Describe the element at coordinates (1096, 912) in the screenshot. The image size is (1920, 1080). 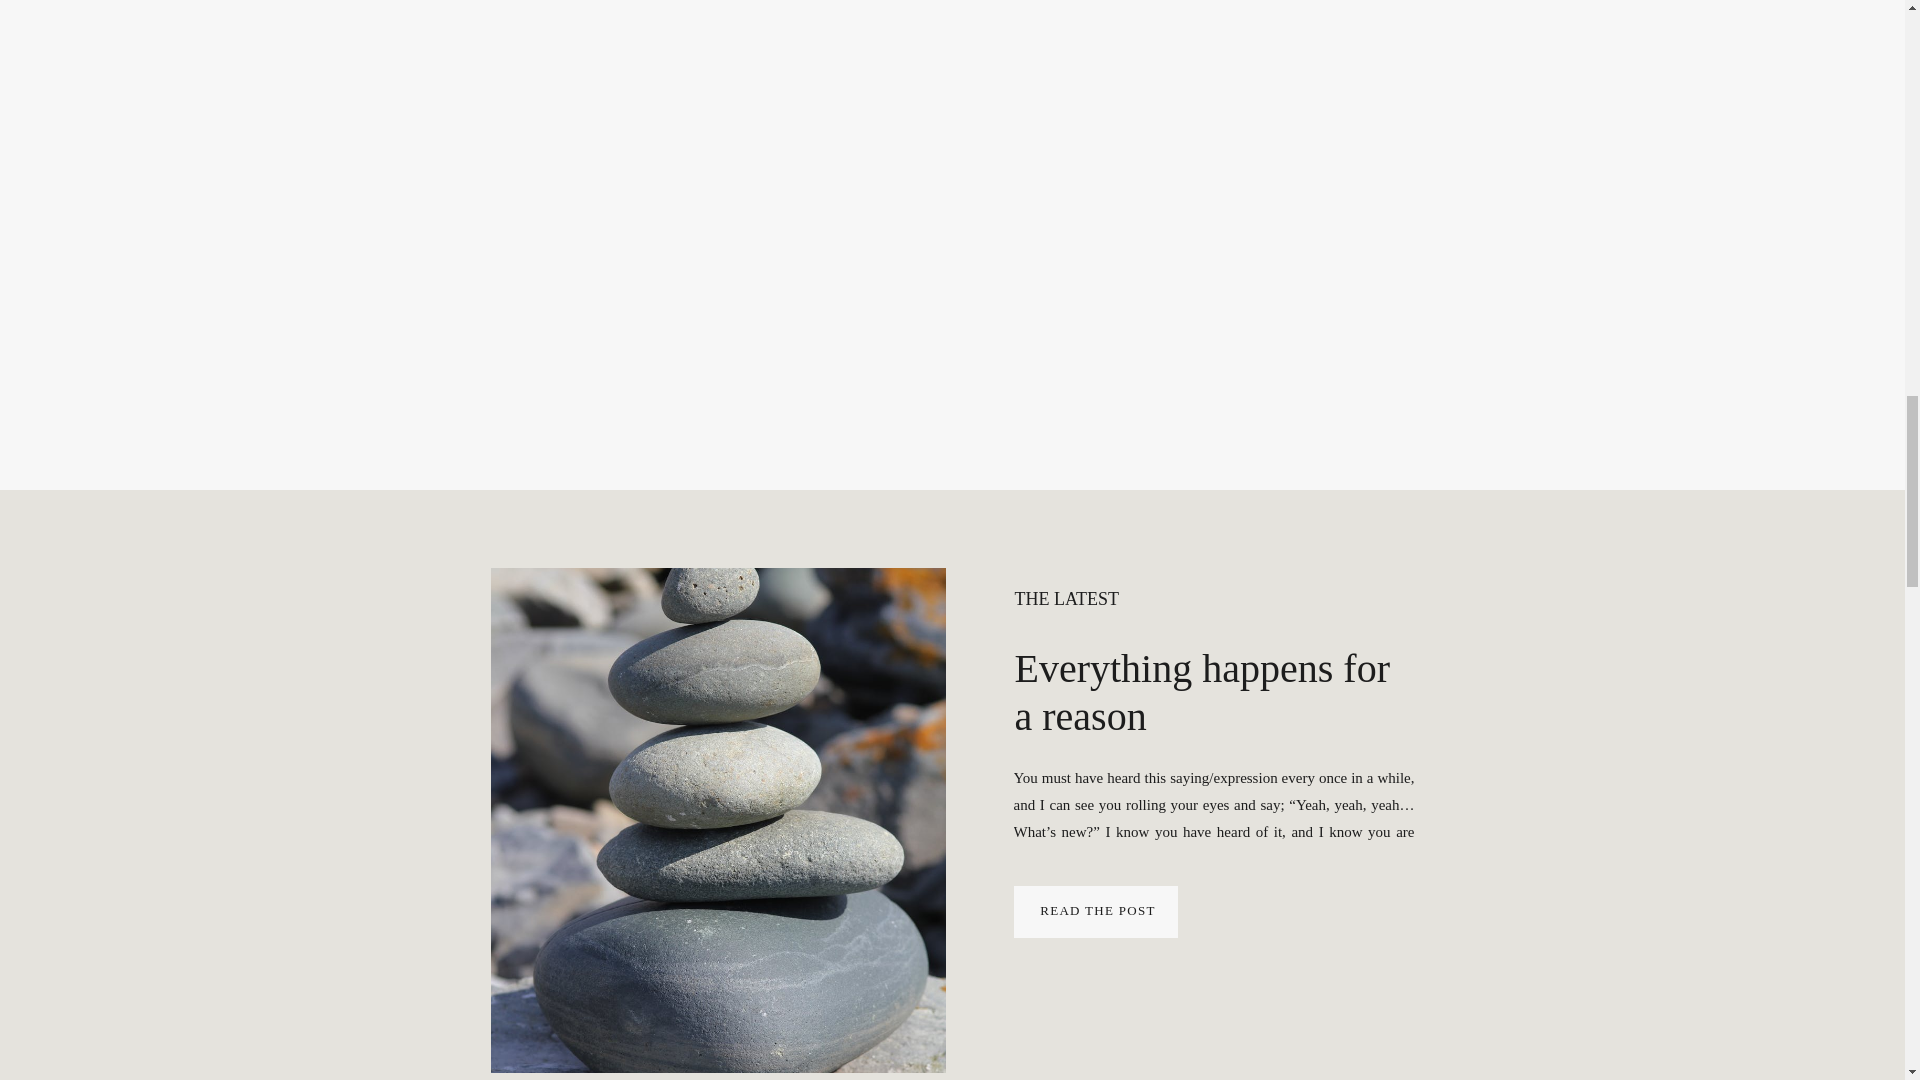
I see `Everything happens for a reason` at that location.